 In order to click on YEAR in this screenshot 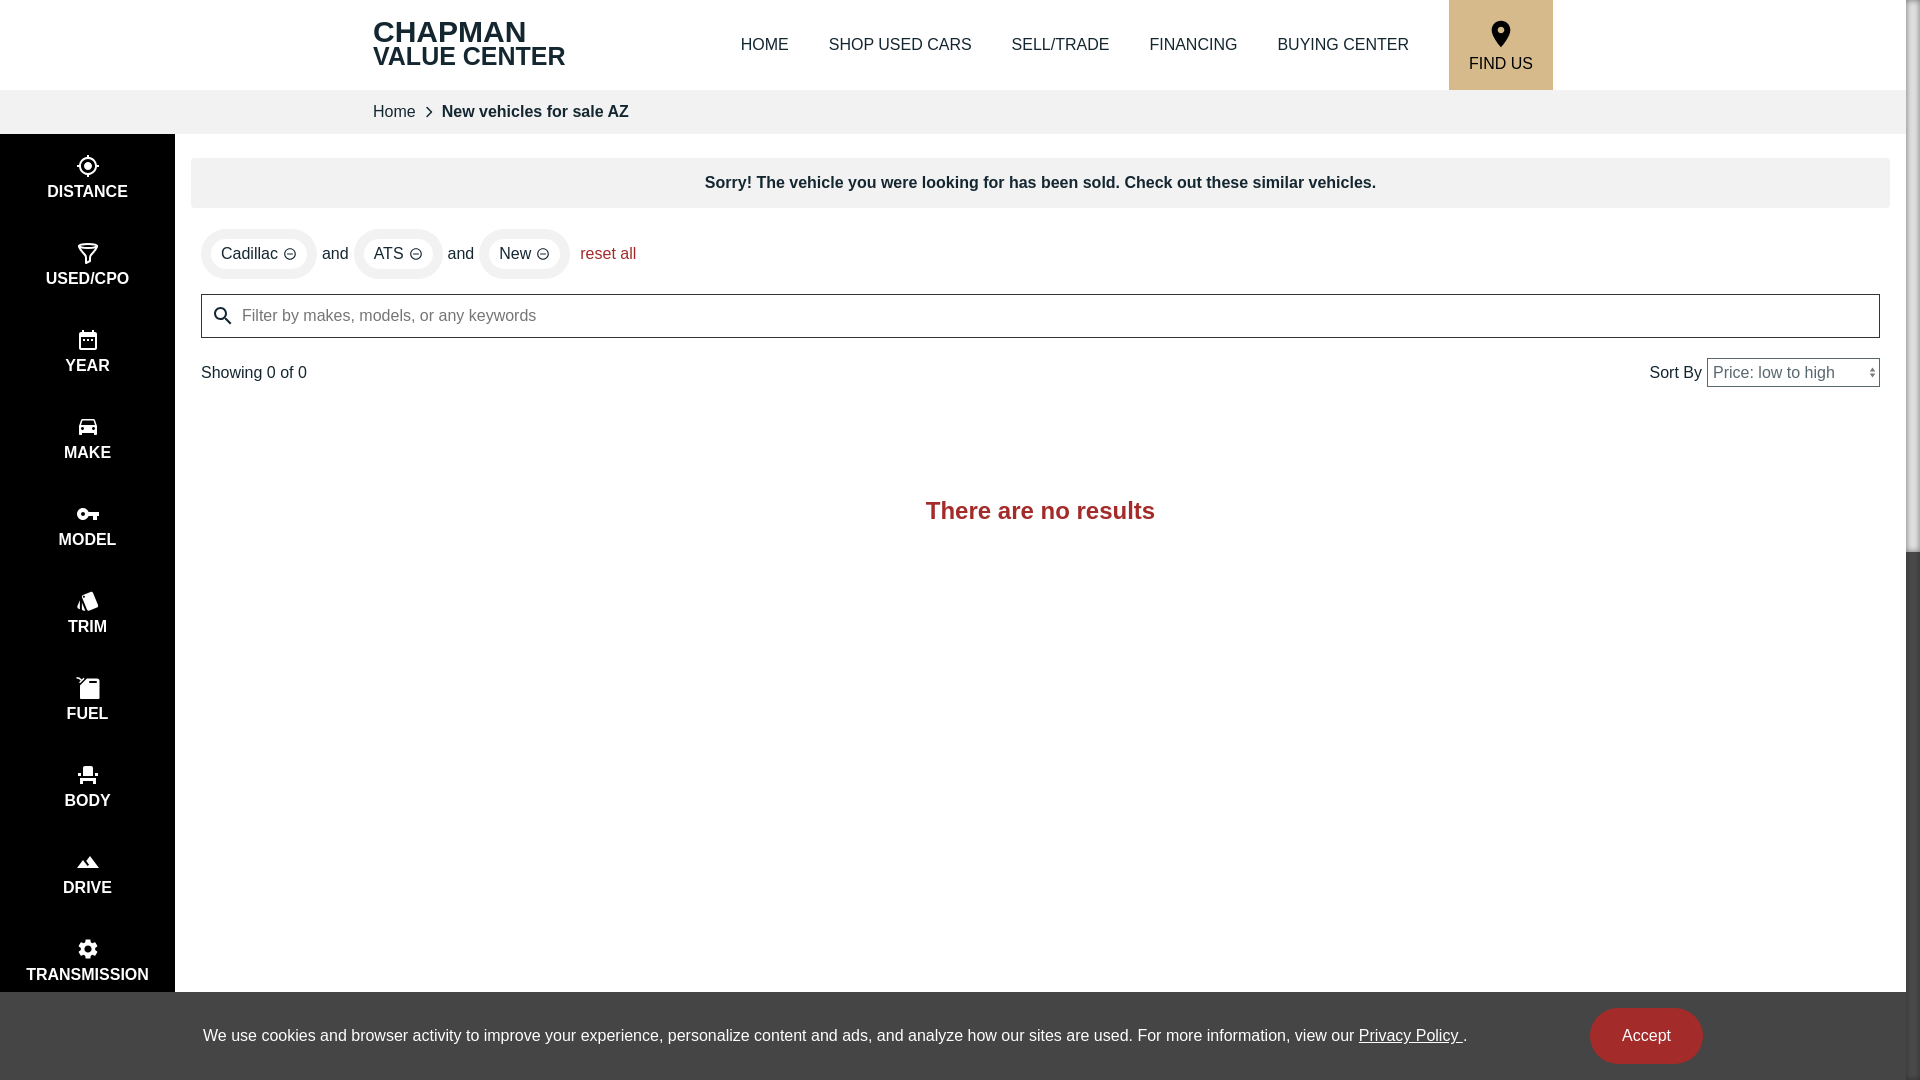, I will do `click(524, 253)`.